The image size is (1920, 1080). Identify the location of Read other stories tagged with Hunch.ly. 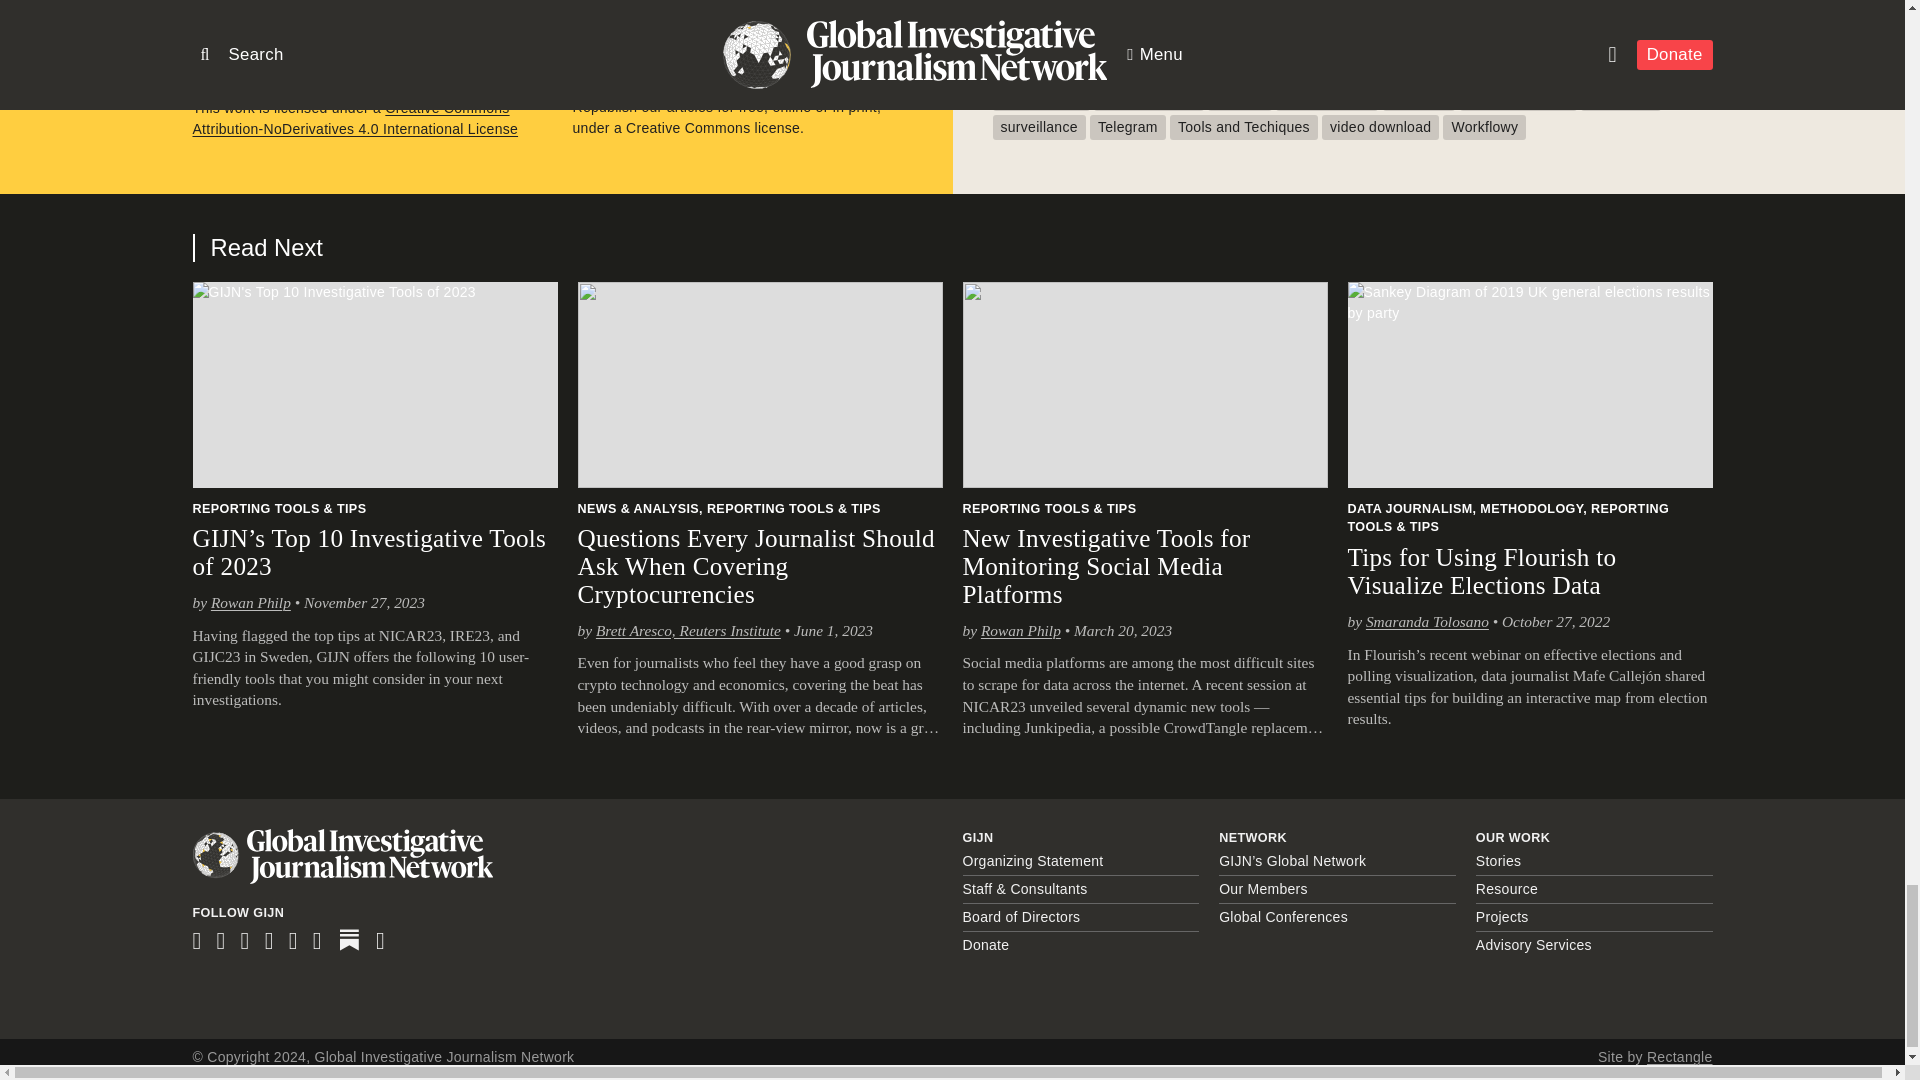
(1418, 98).